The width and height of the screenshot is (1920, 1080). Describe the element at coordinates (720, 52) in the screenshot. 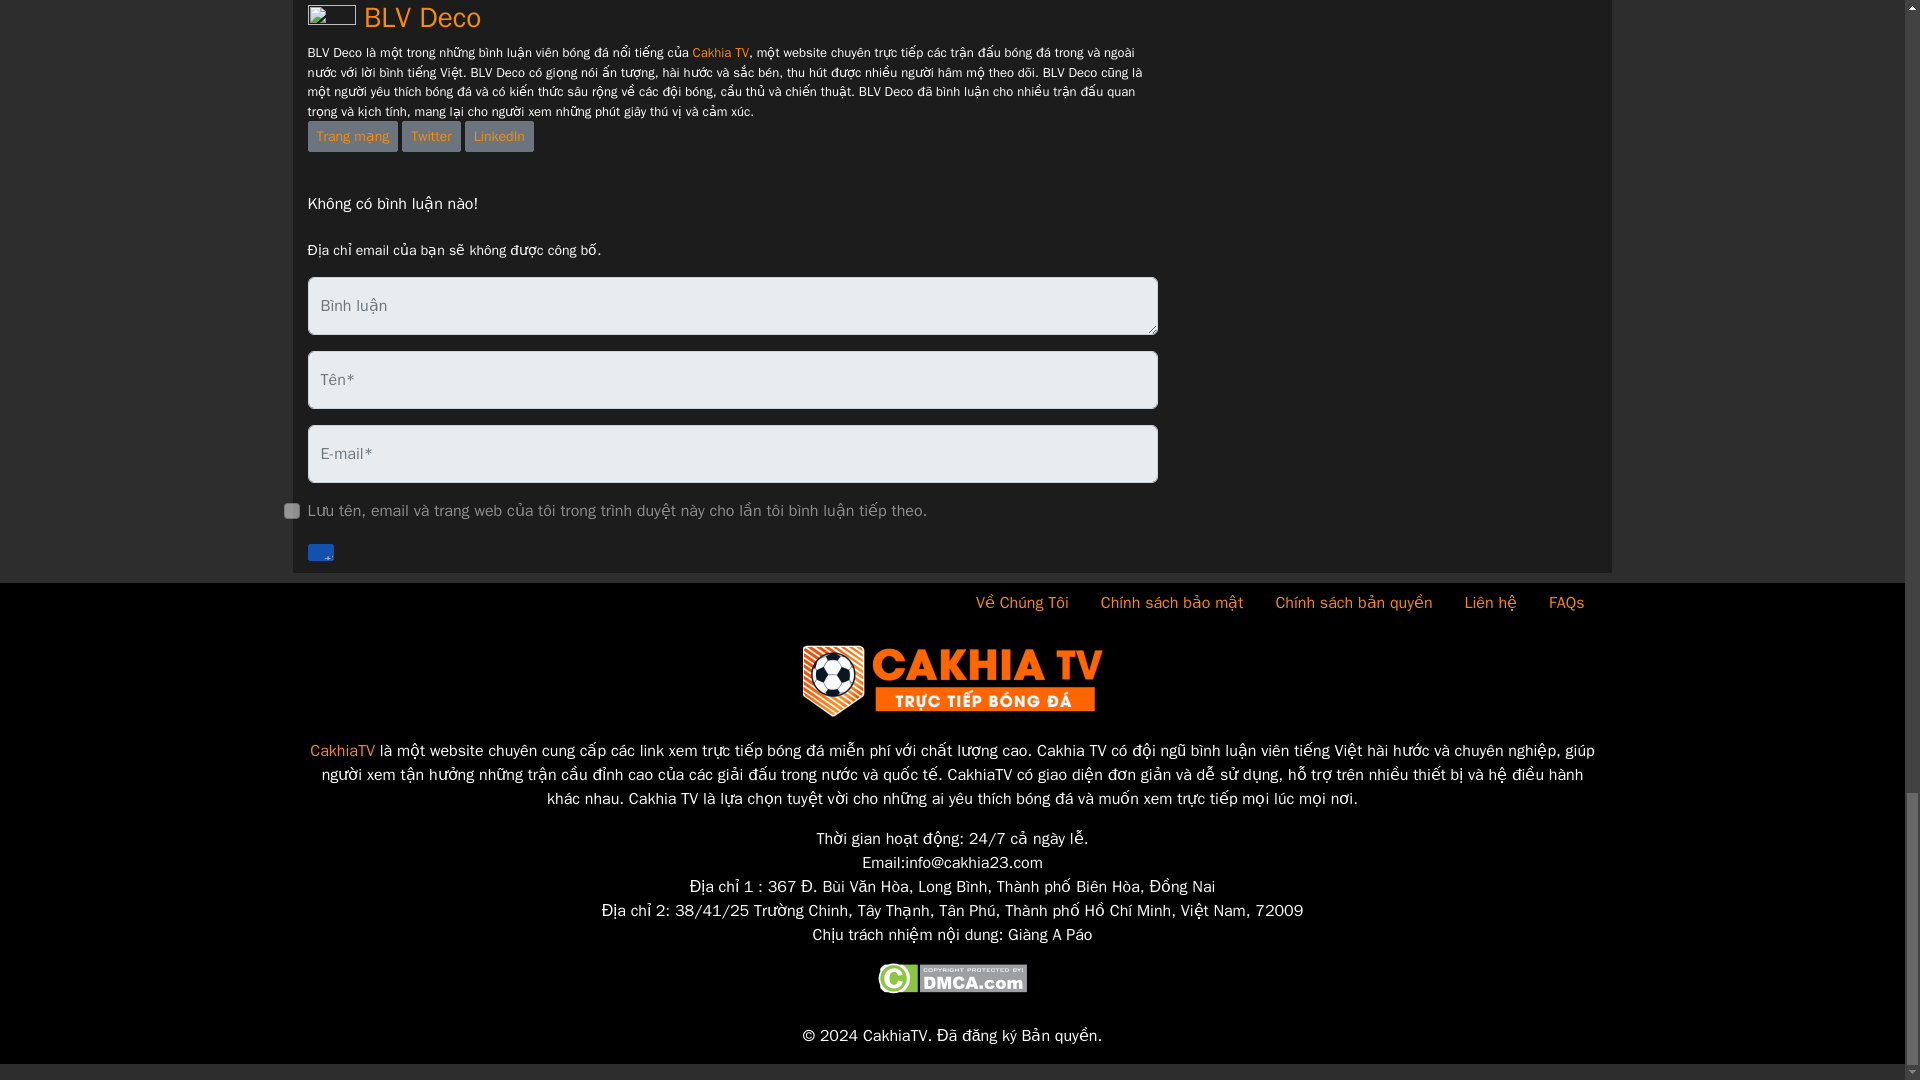

I see `Cakhia TV` at that location.